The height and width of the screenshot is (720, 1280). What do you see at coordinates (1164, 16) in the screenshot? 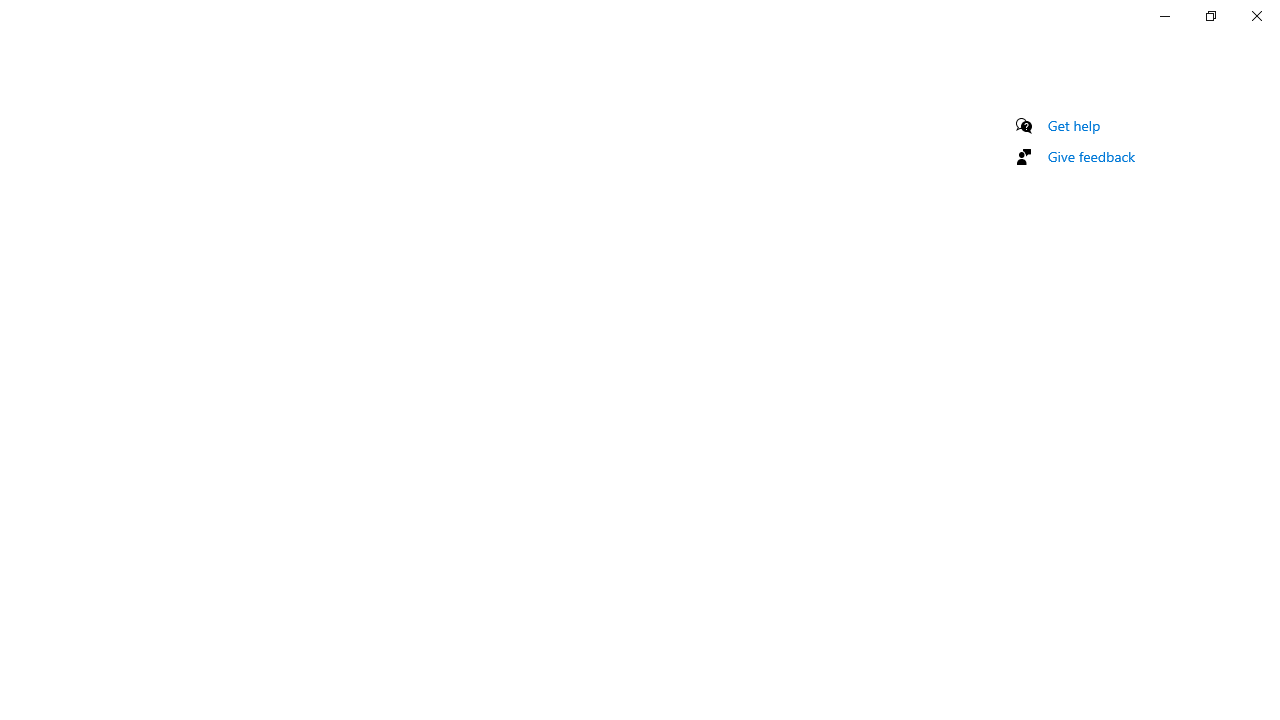
I see `Minimize Settings` at bounding box center [1164, 16].